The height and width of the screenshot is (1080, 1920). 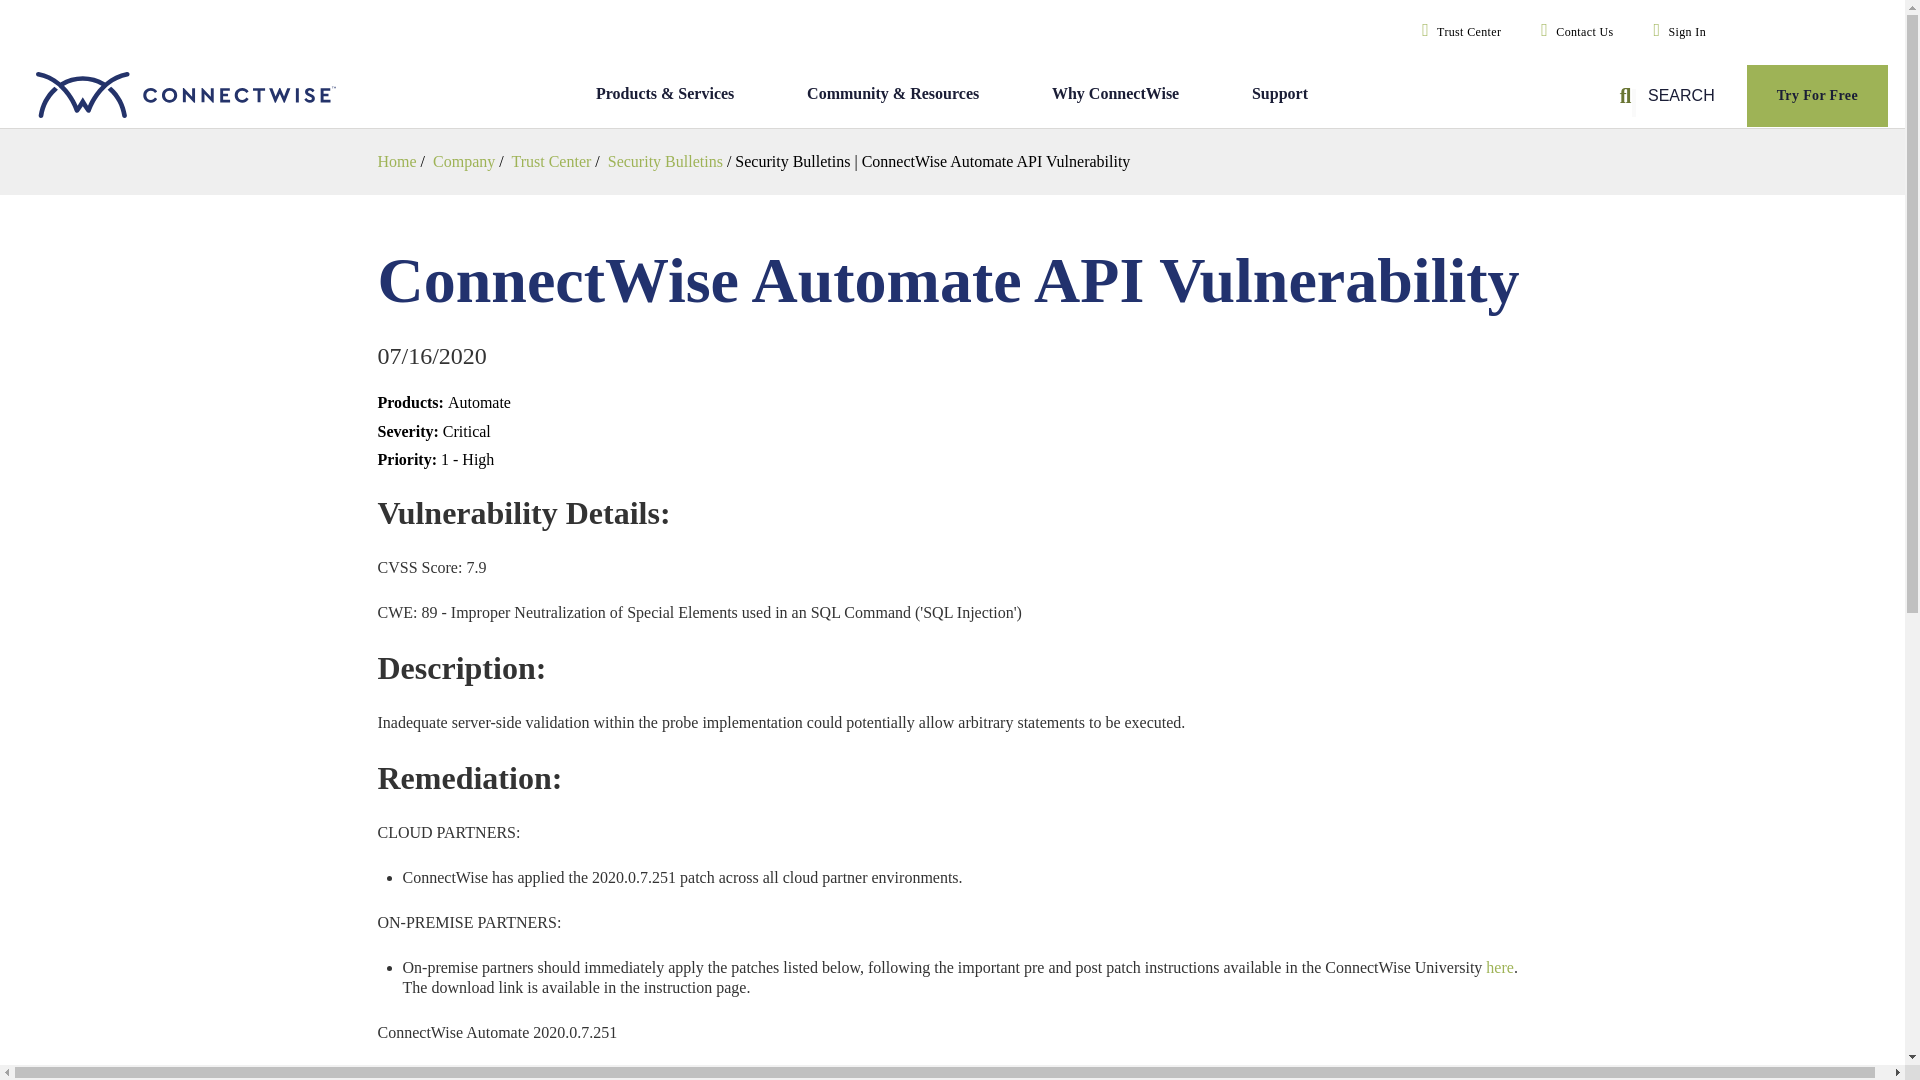 What do you see at coordinates (205, 96) in the screenshot?
I see `ConnectWise Logo` at bounding box center [205, 96].